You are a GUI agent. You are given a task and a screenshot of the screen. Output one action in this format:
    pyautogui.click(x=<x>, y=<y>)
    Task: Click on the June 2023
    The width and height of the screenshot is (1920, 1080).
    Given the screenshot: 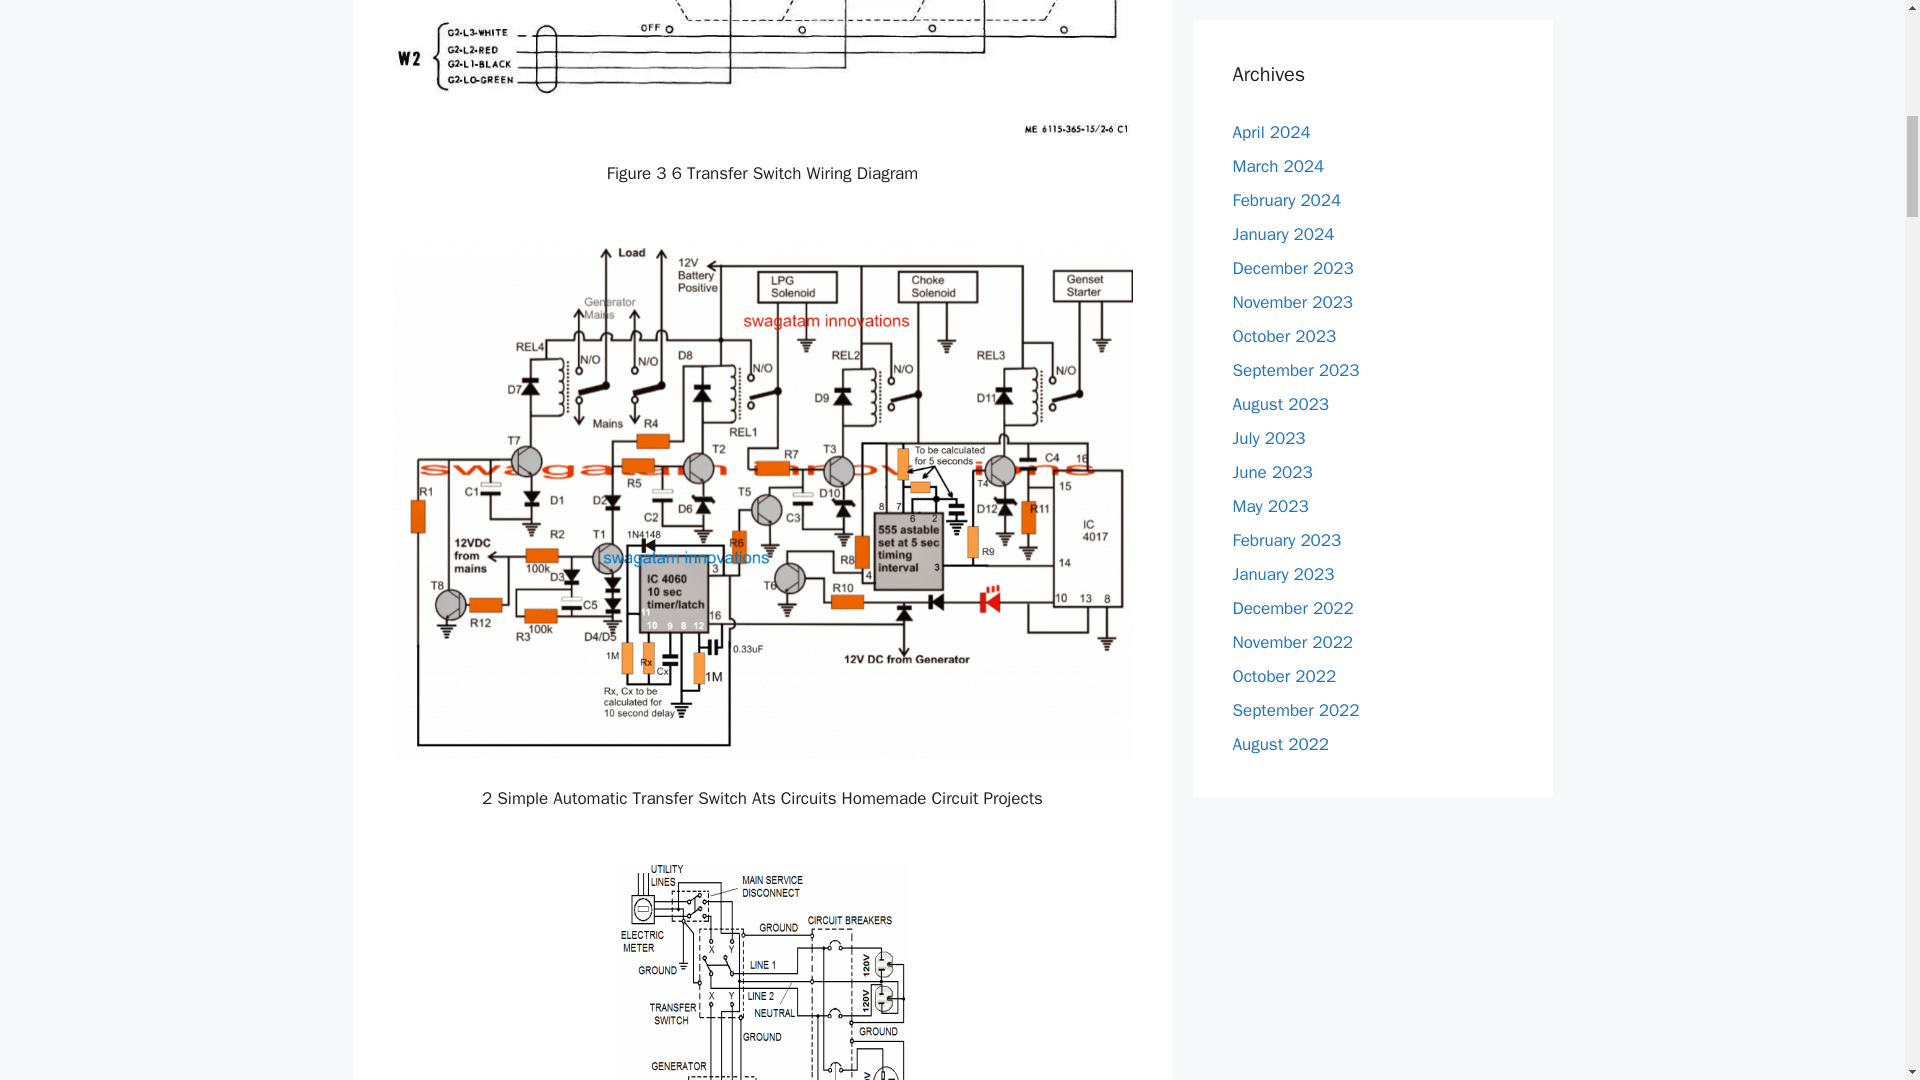 What is the action you would take?
    pyautogui.click(x=1272, y=472)
    